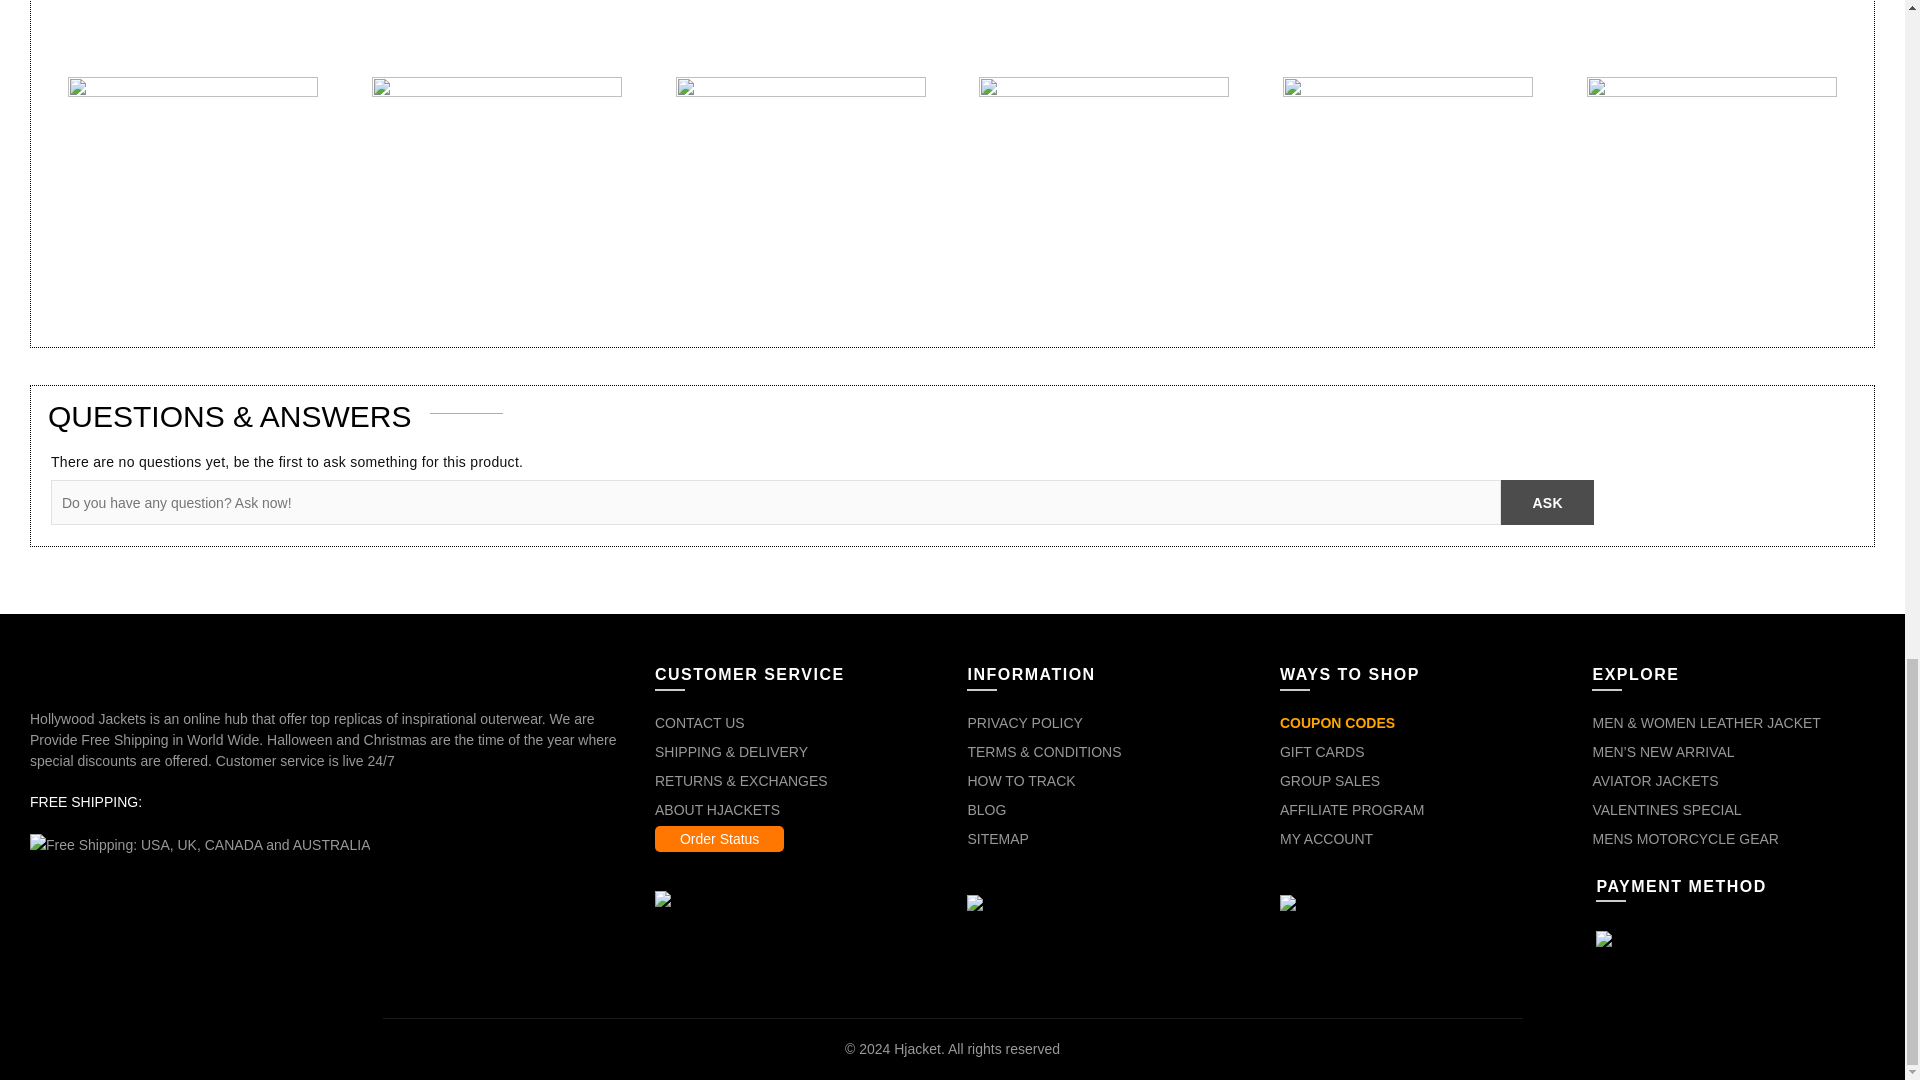 This screenshot has width=1920, height=1080. What do you see at coordinates (1547, 502) in the screenshot?
I see `Ask` at bounding box center [1547, 502].